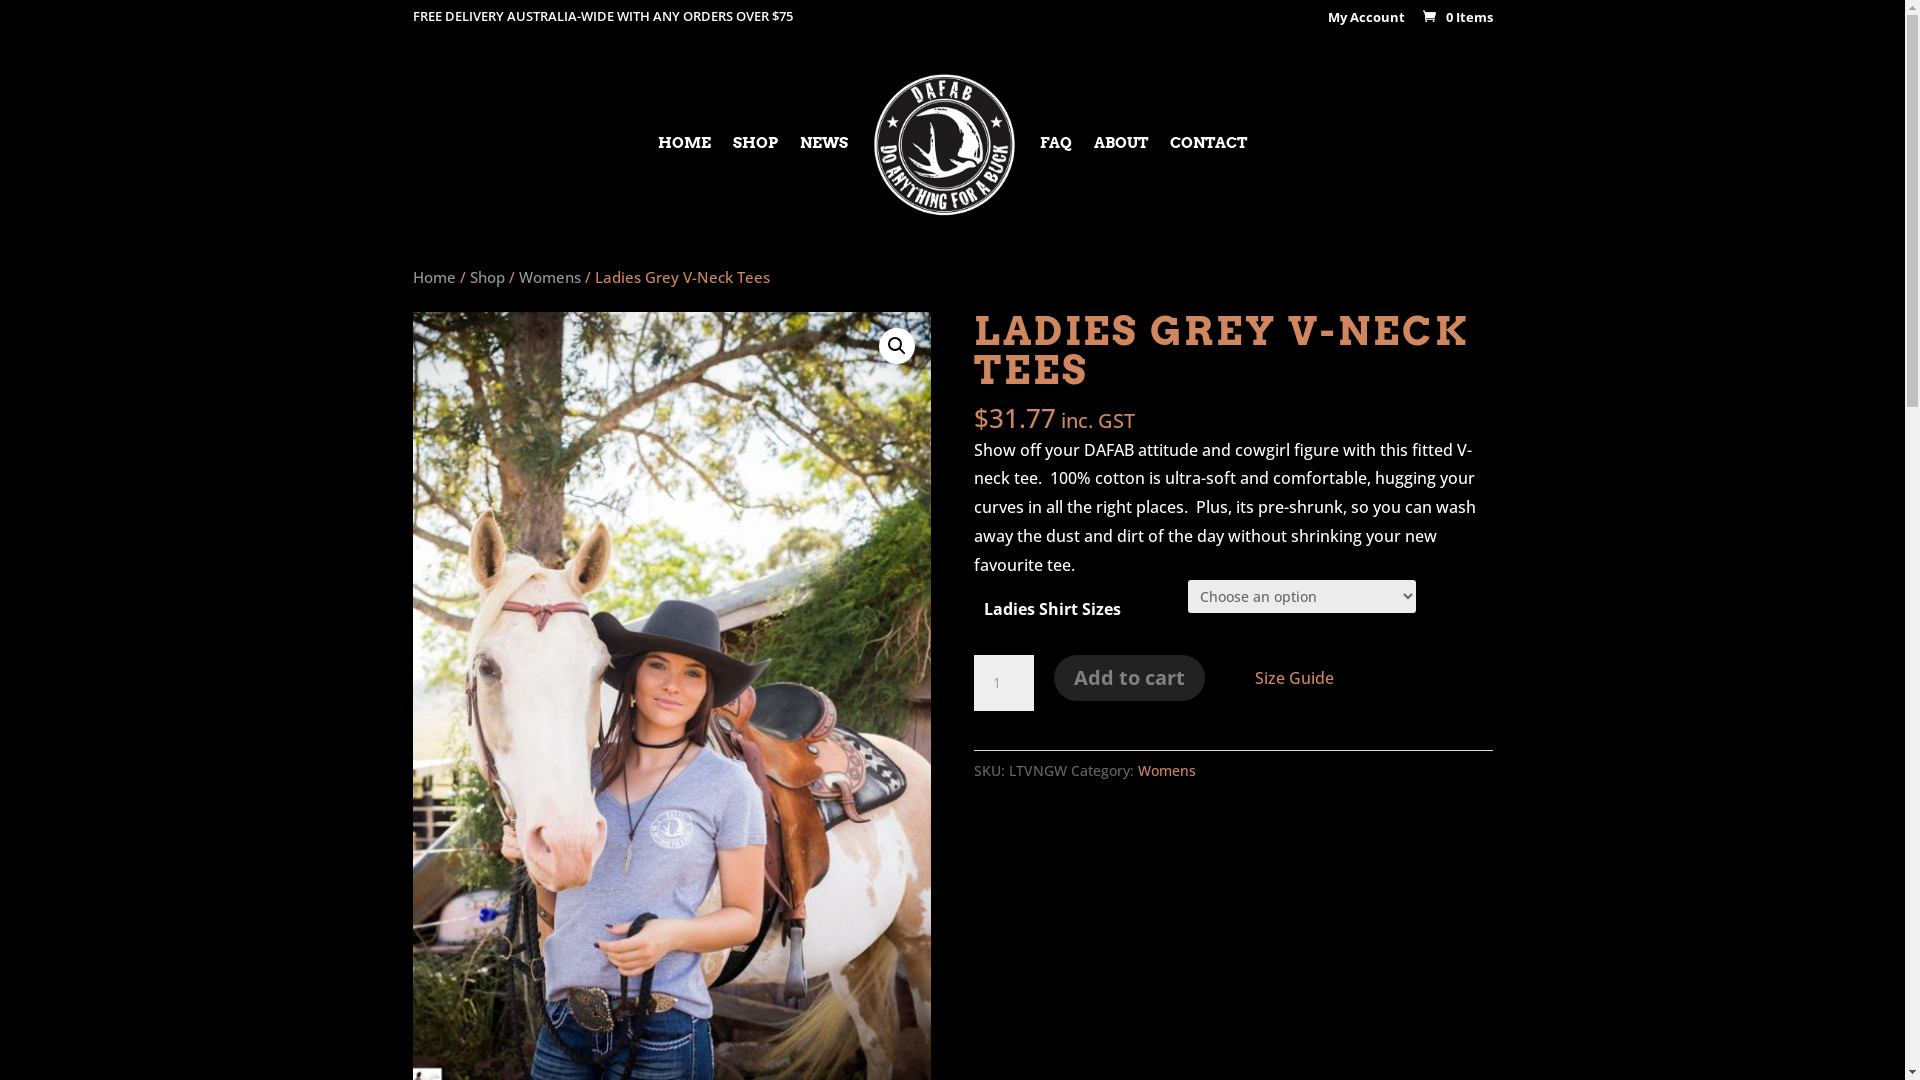 The width and height of the screenshot is (1920, 1080). What do you see at coordinates (824, 178) in the screenshot?
I see `NEWS` at bounding box center [824, 178].